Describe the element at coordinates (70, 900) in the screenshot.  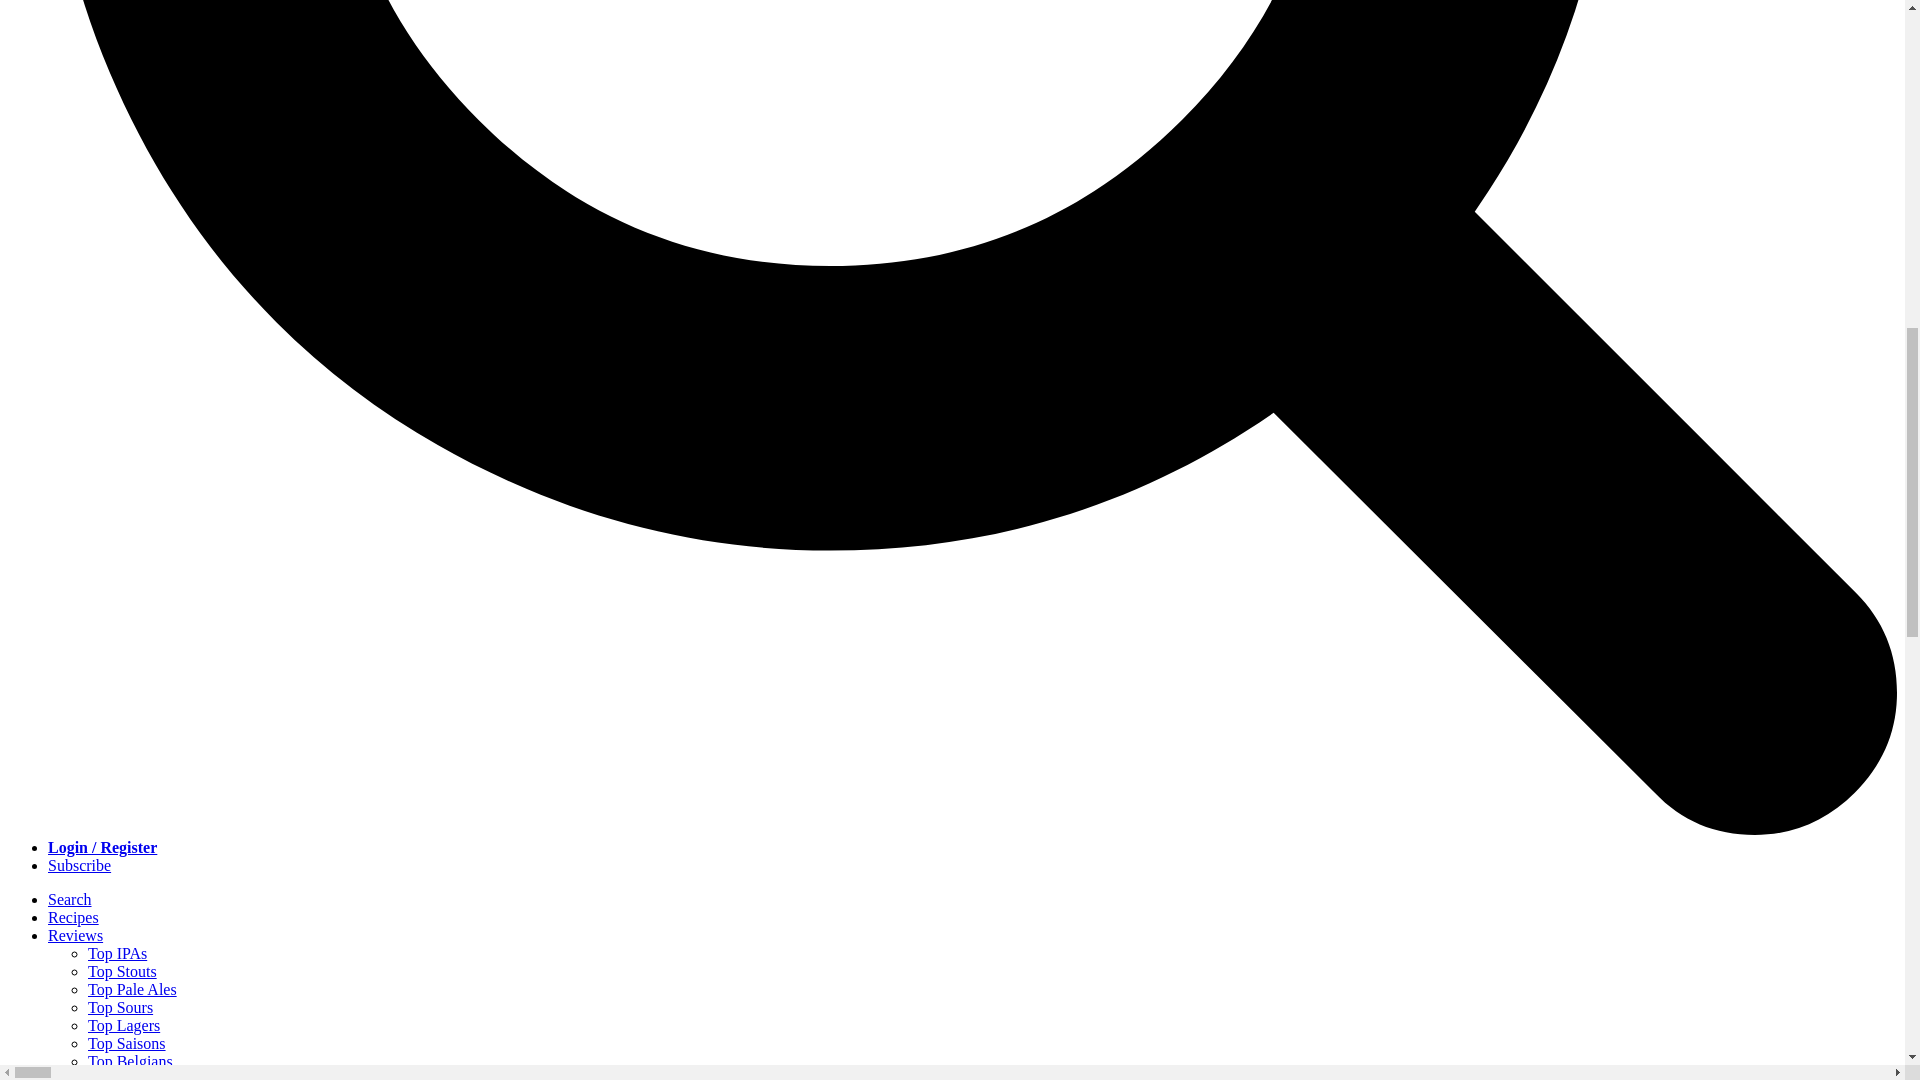
I see `Search` at that location.